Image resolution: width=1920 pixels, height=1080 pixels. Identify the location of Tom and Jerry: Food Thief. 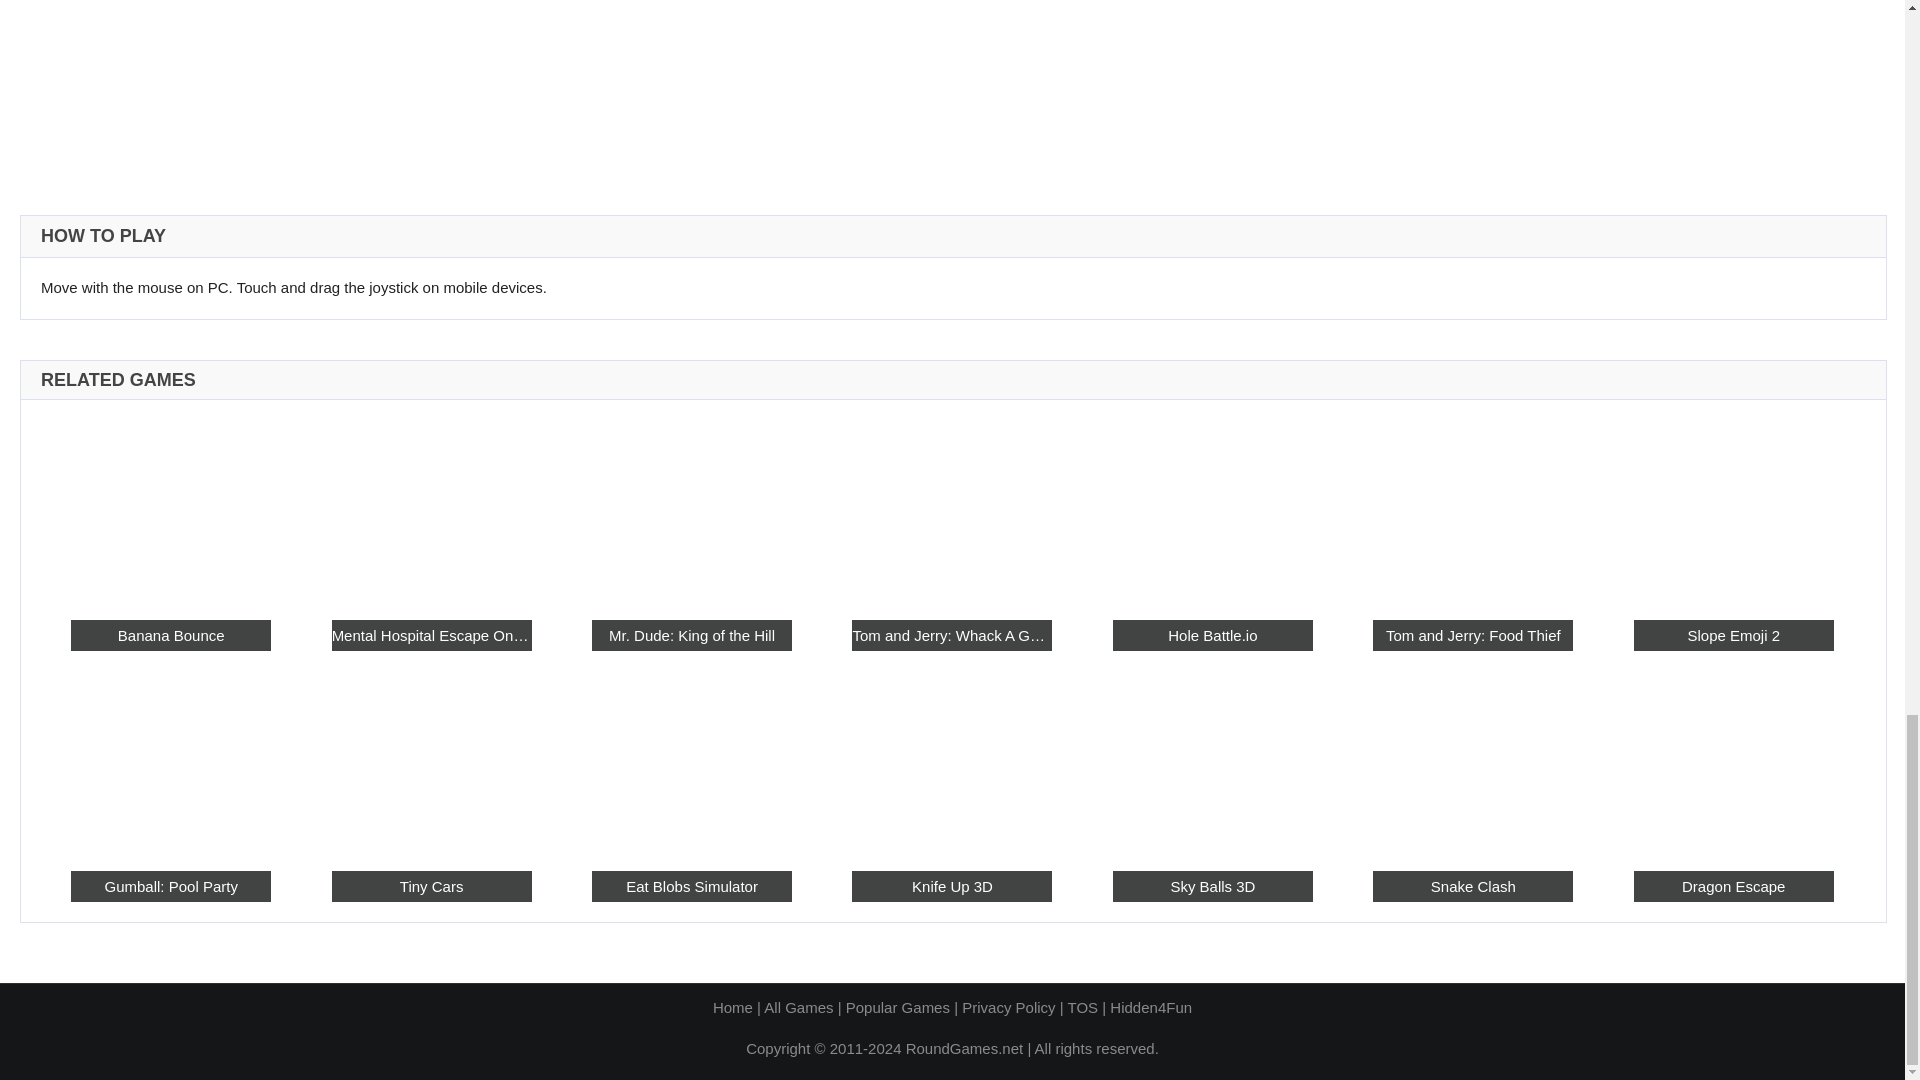
(1472, 635).